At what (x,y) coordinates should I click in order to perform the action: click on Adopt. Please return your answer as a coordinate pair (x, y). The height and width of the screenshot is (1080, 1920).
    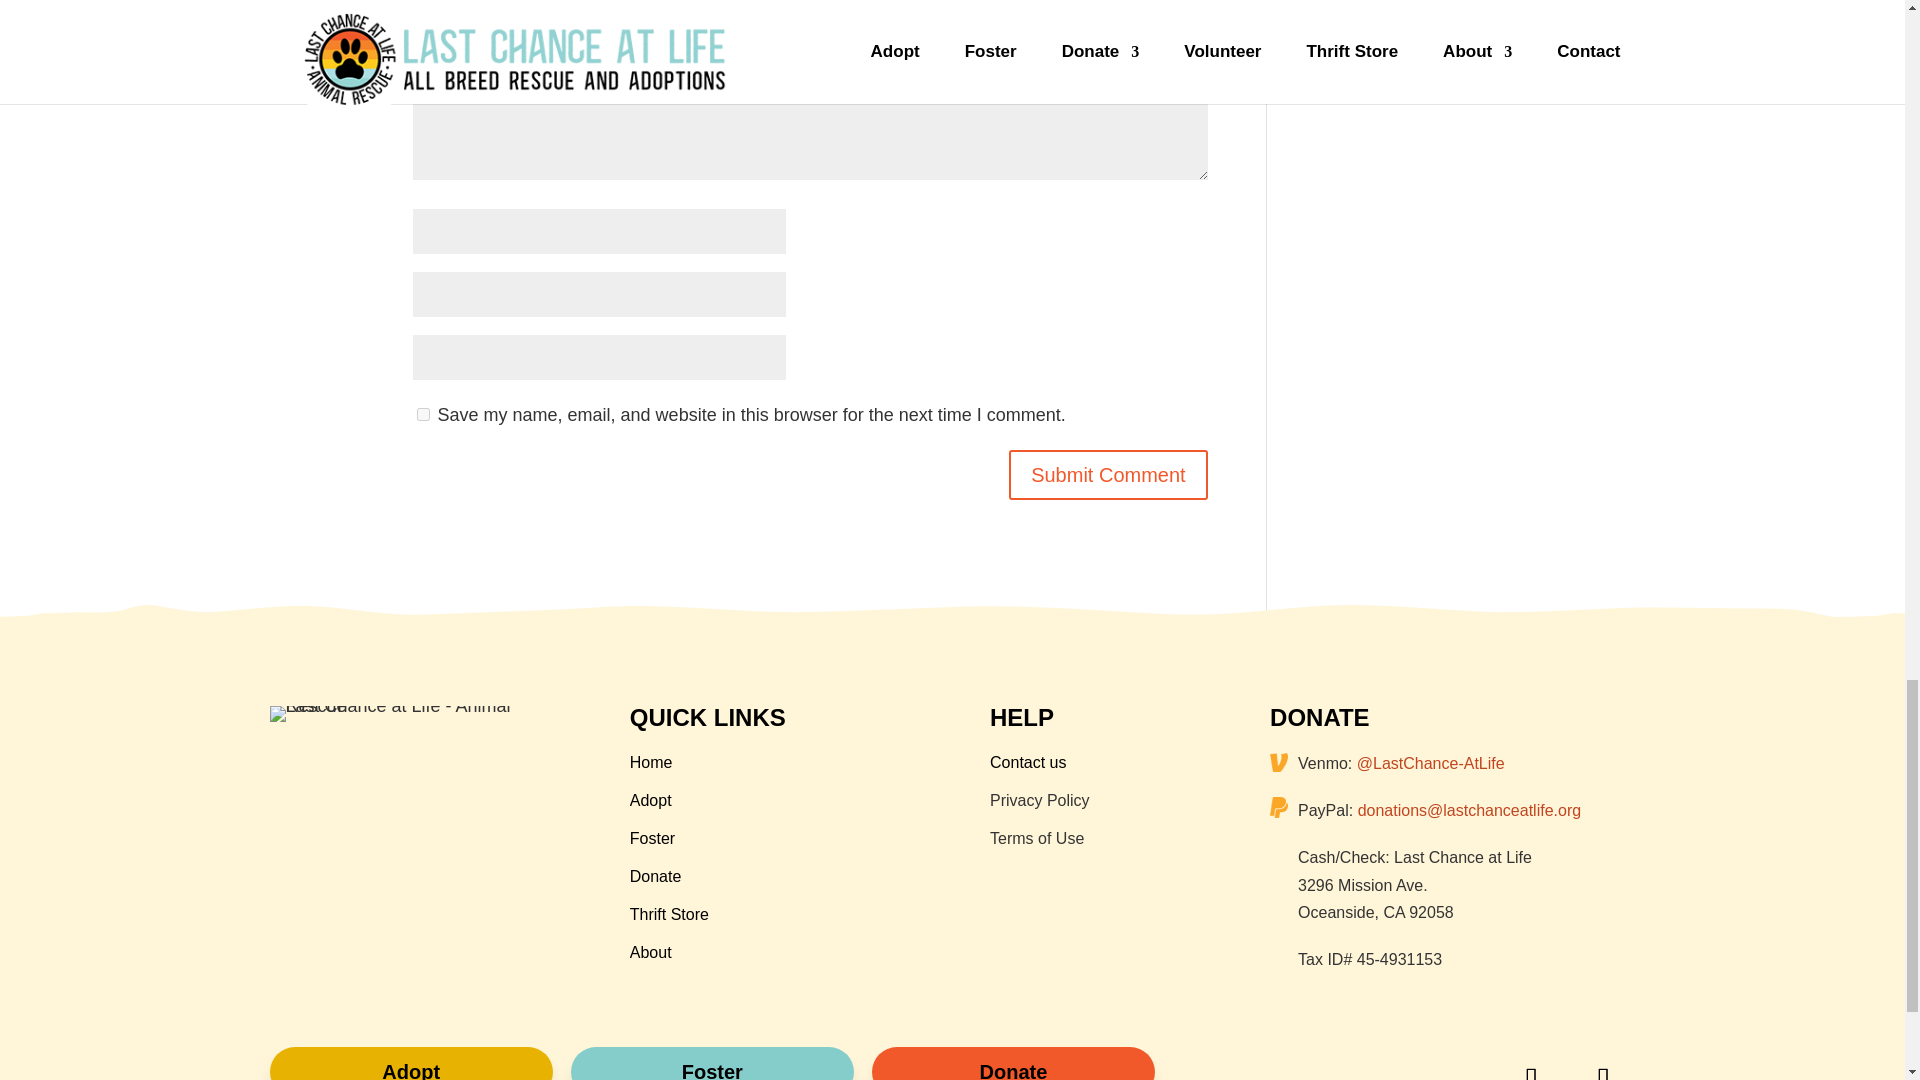
    Looking at the image, I should click on (650, 800).